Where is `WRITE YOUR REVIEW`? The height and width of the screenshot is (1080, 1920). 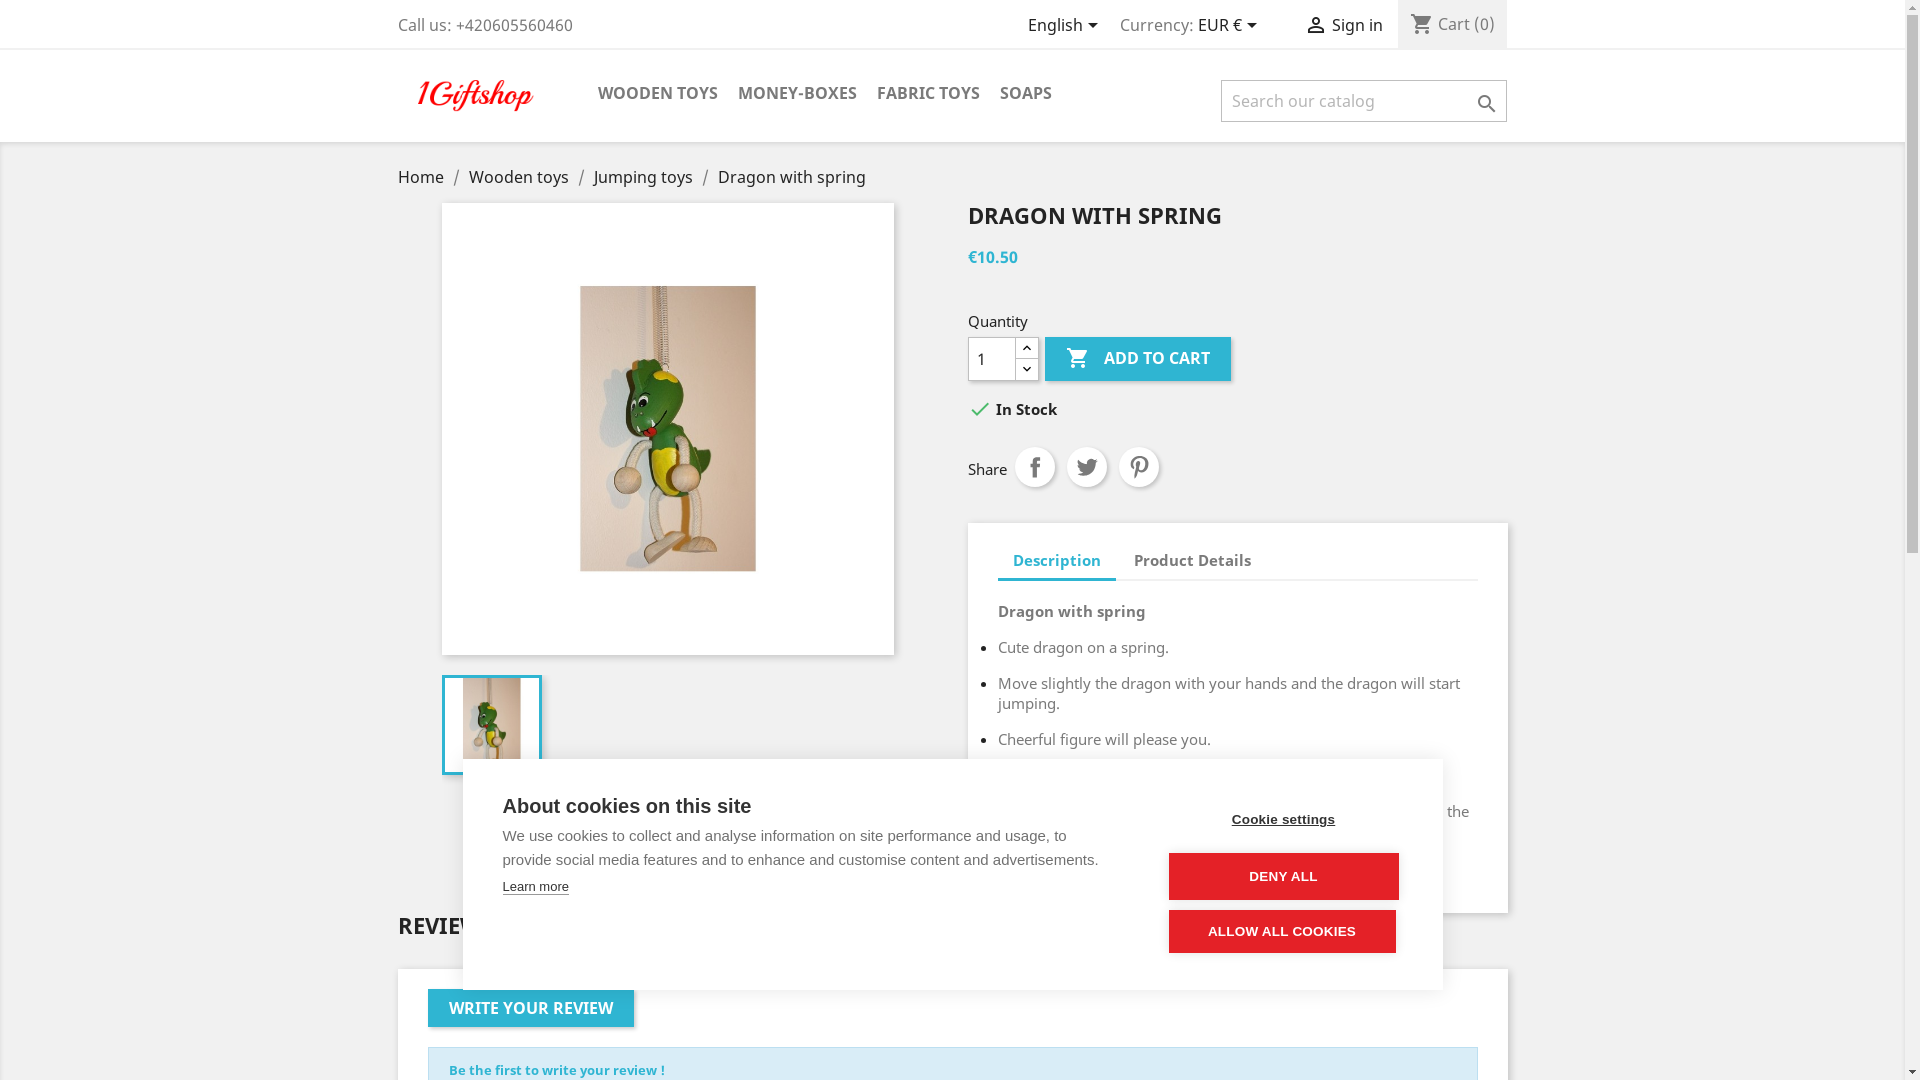
WRITE YOUR REVIEW is located at coordinates (531, 1008).